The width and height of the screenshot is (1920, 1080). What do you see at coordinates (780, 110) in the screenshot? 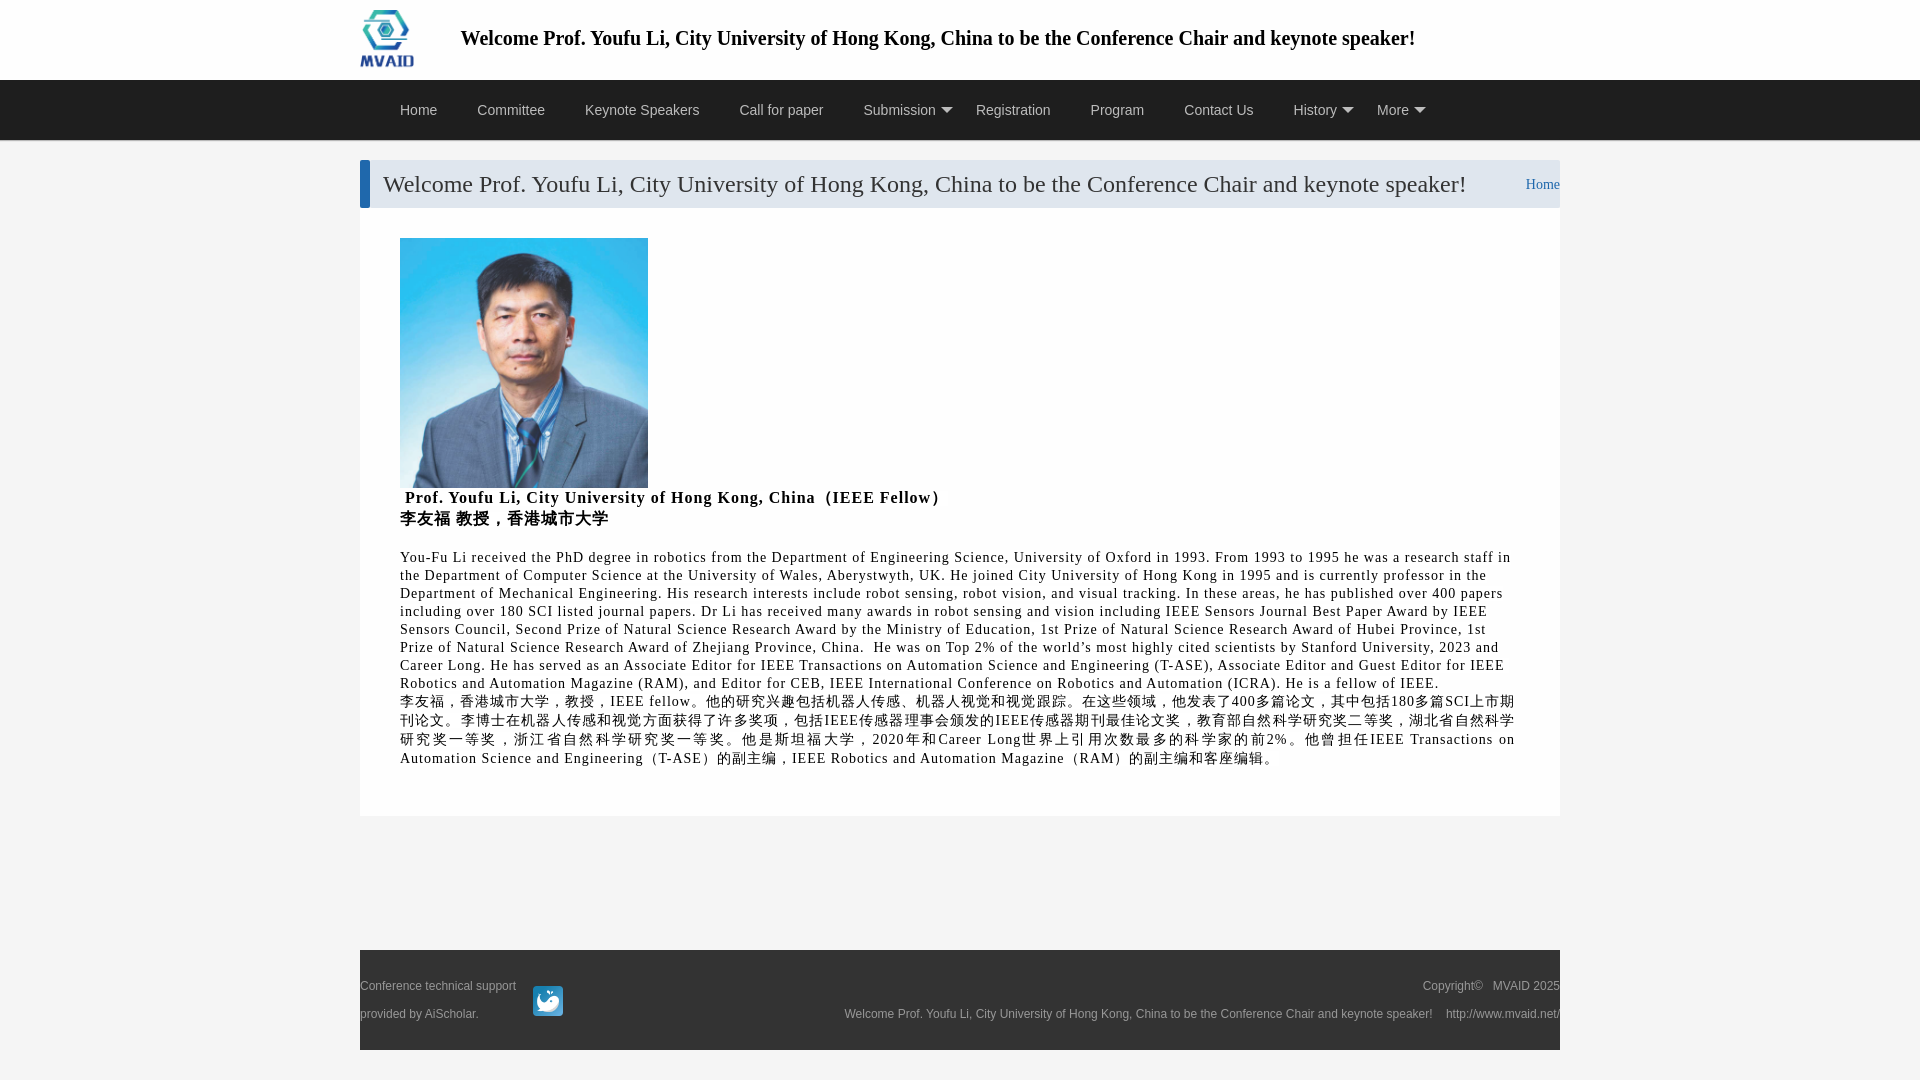
I see `Call for paper` at bounding box center [780, 110].